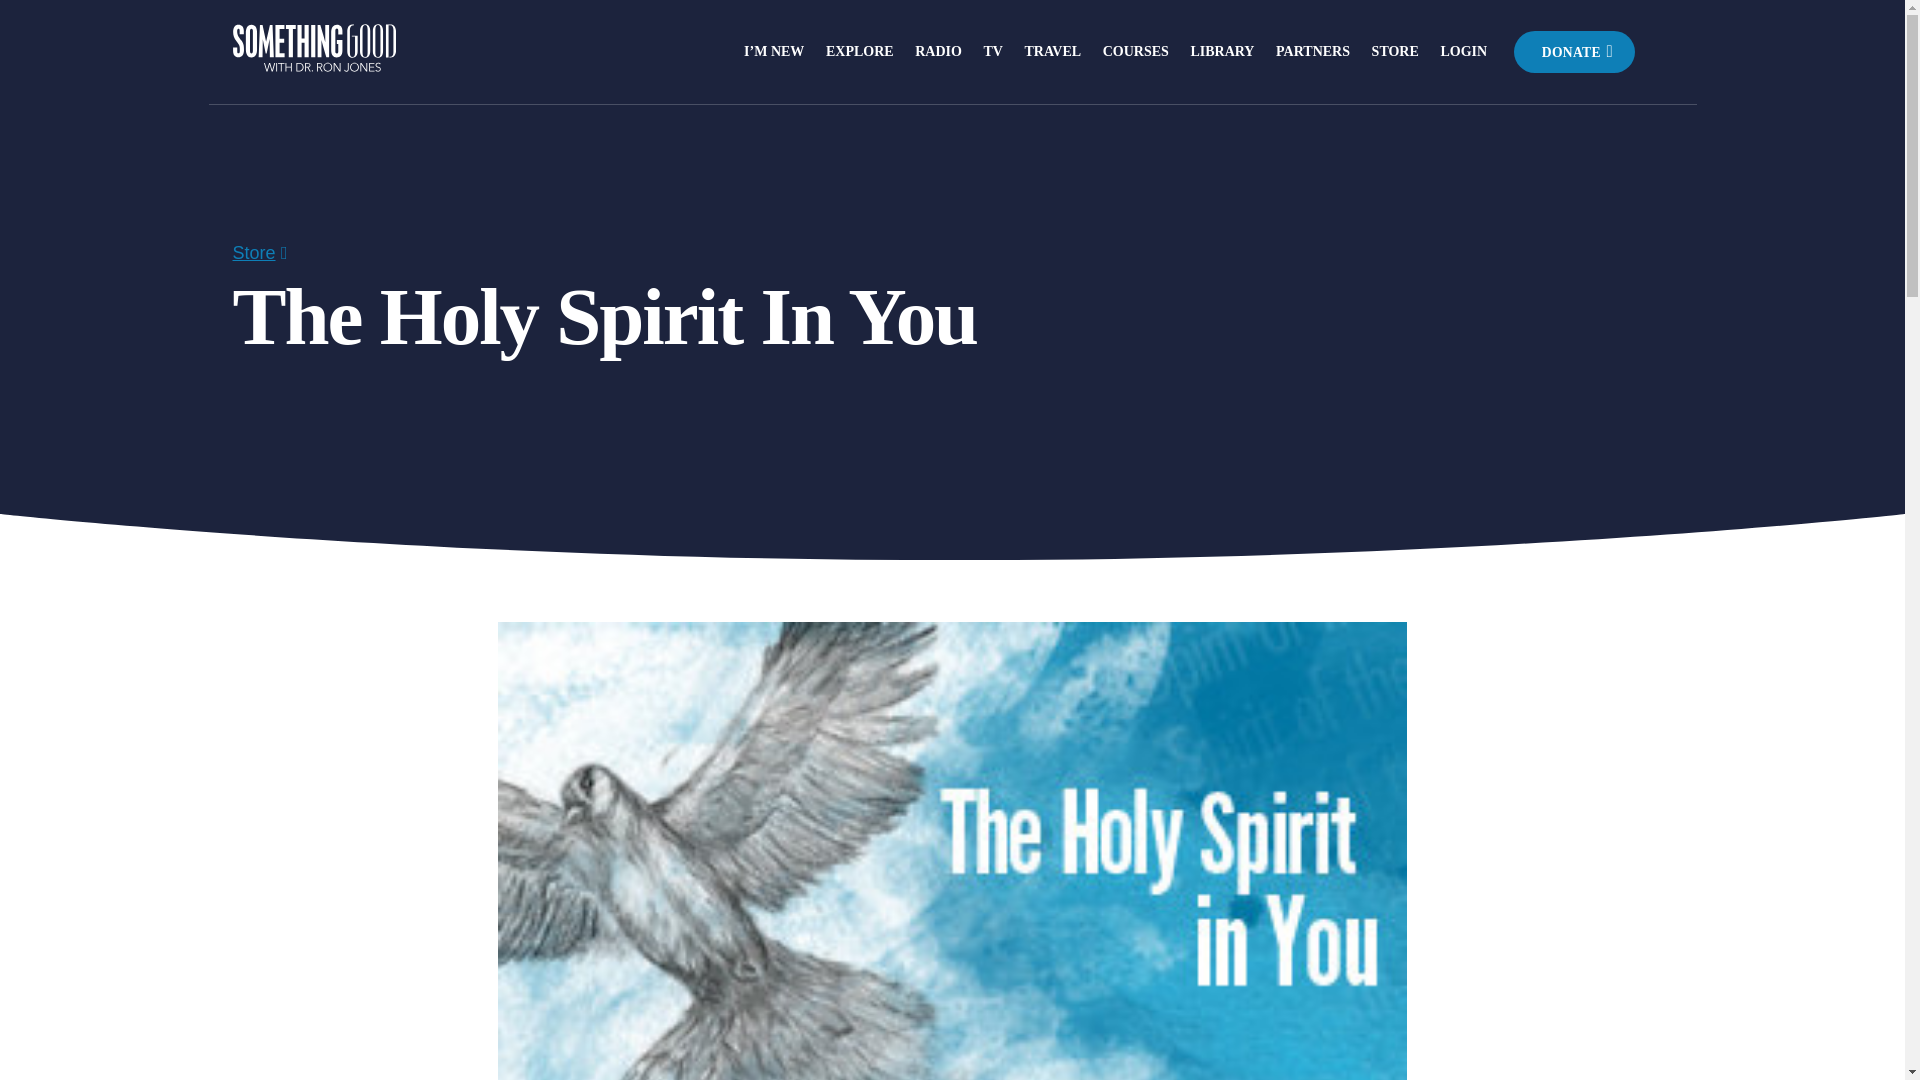 The height and width of the screenshot is (1080, 1920). I want to click on TRAVEL, so click(1054, 51).